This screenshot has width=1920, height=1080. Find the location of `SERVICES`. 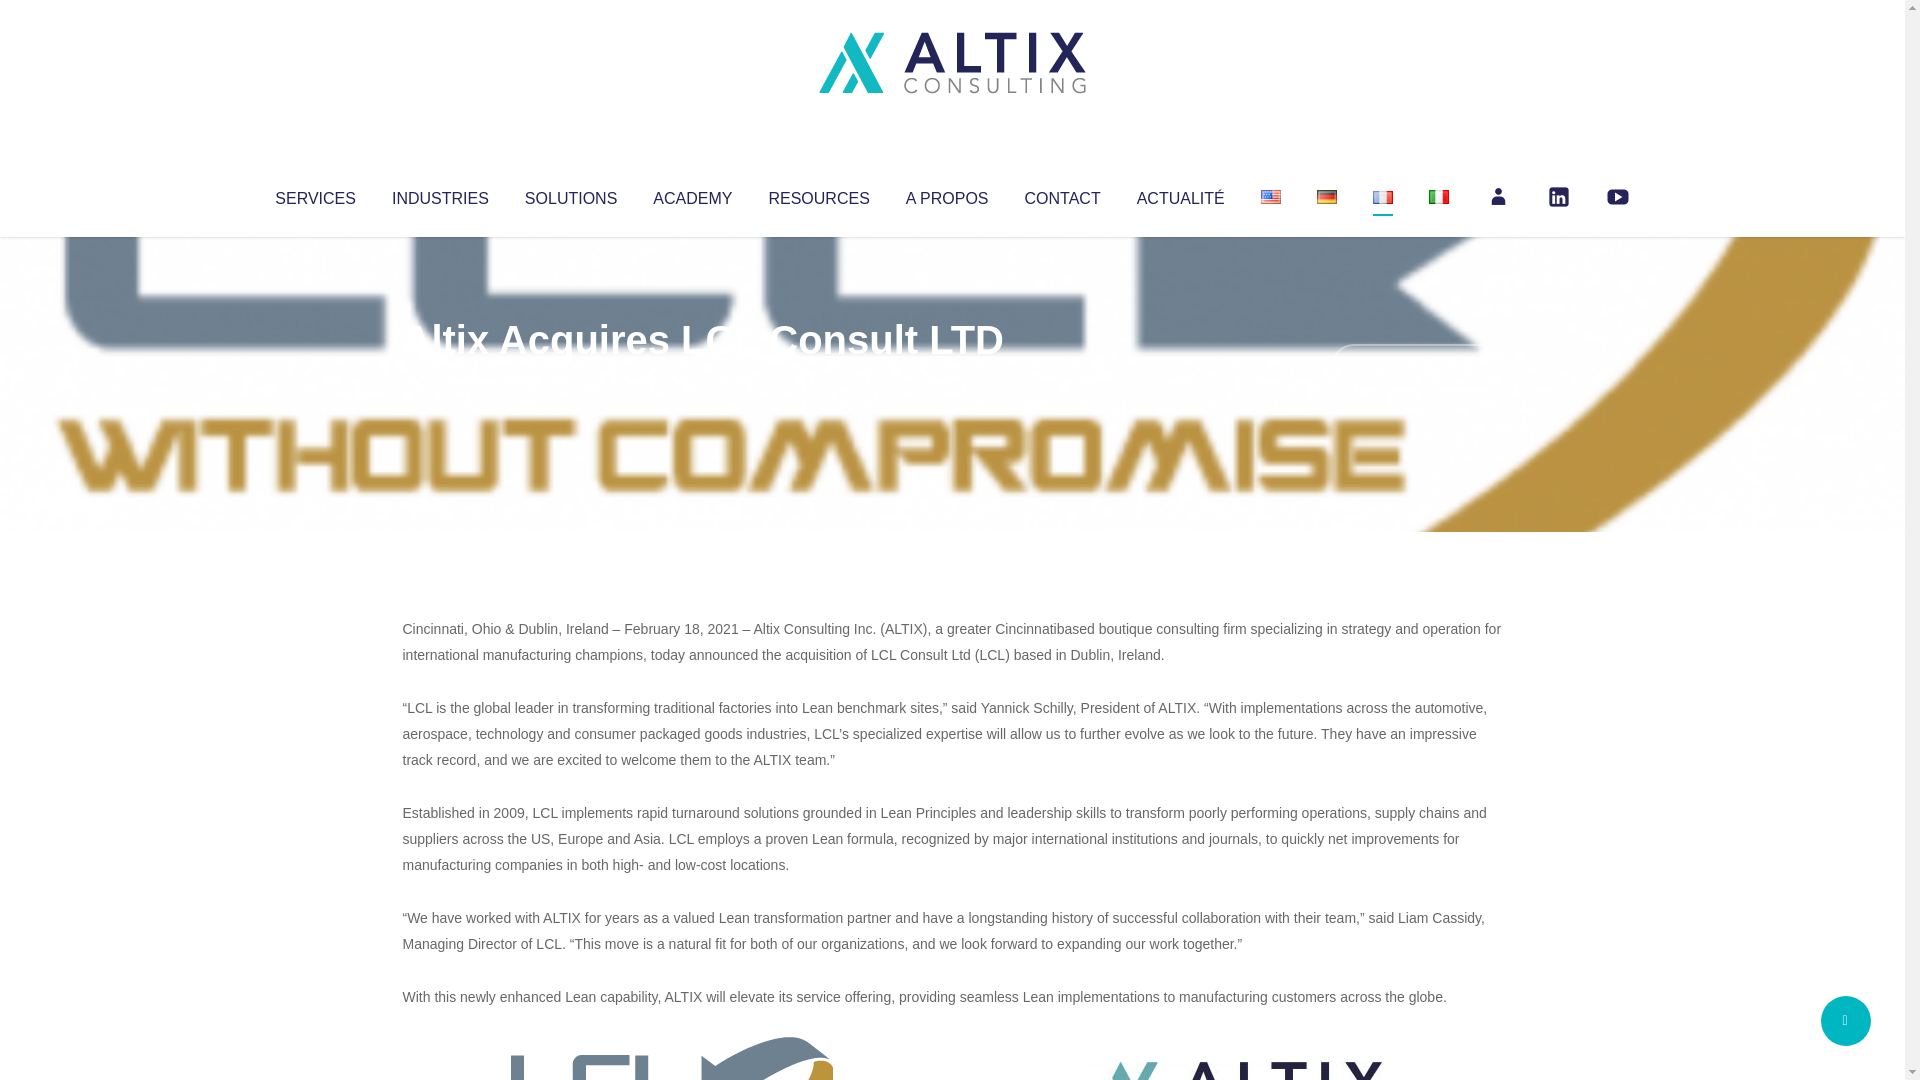

SERVICES is located at coordinates (314, 194).